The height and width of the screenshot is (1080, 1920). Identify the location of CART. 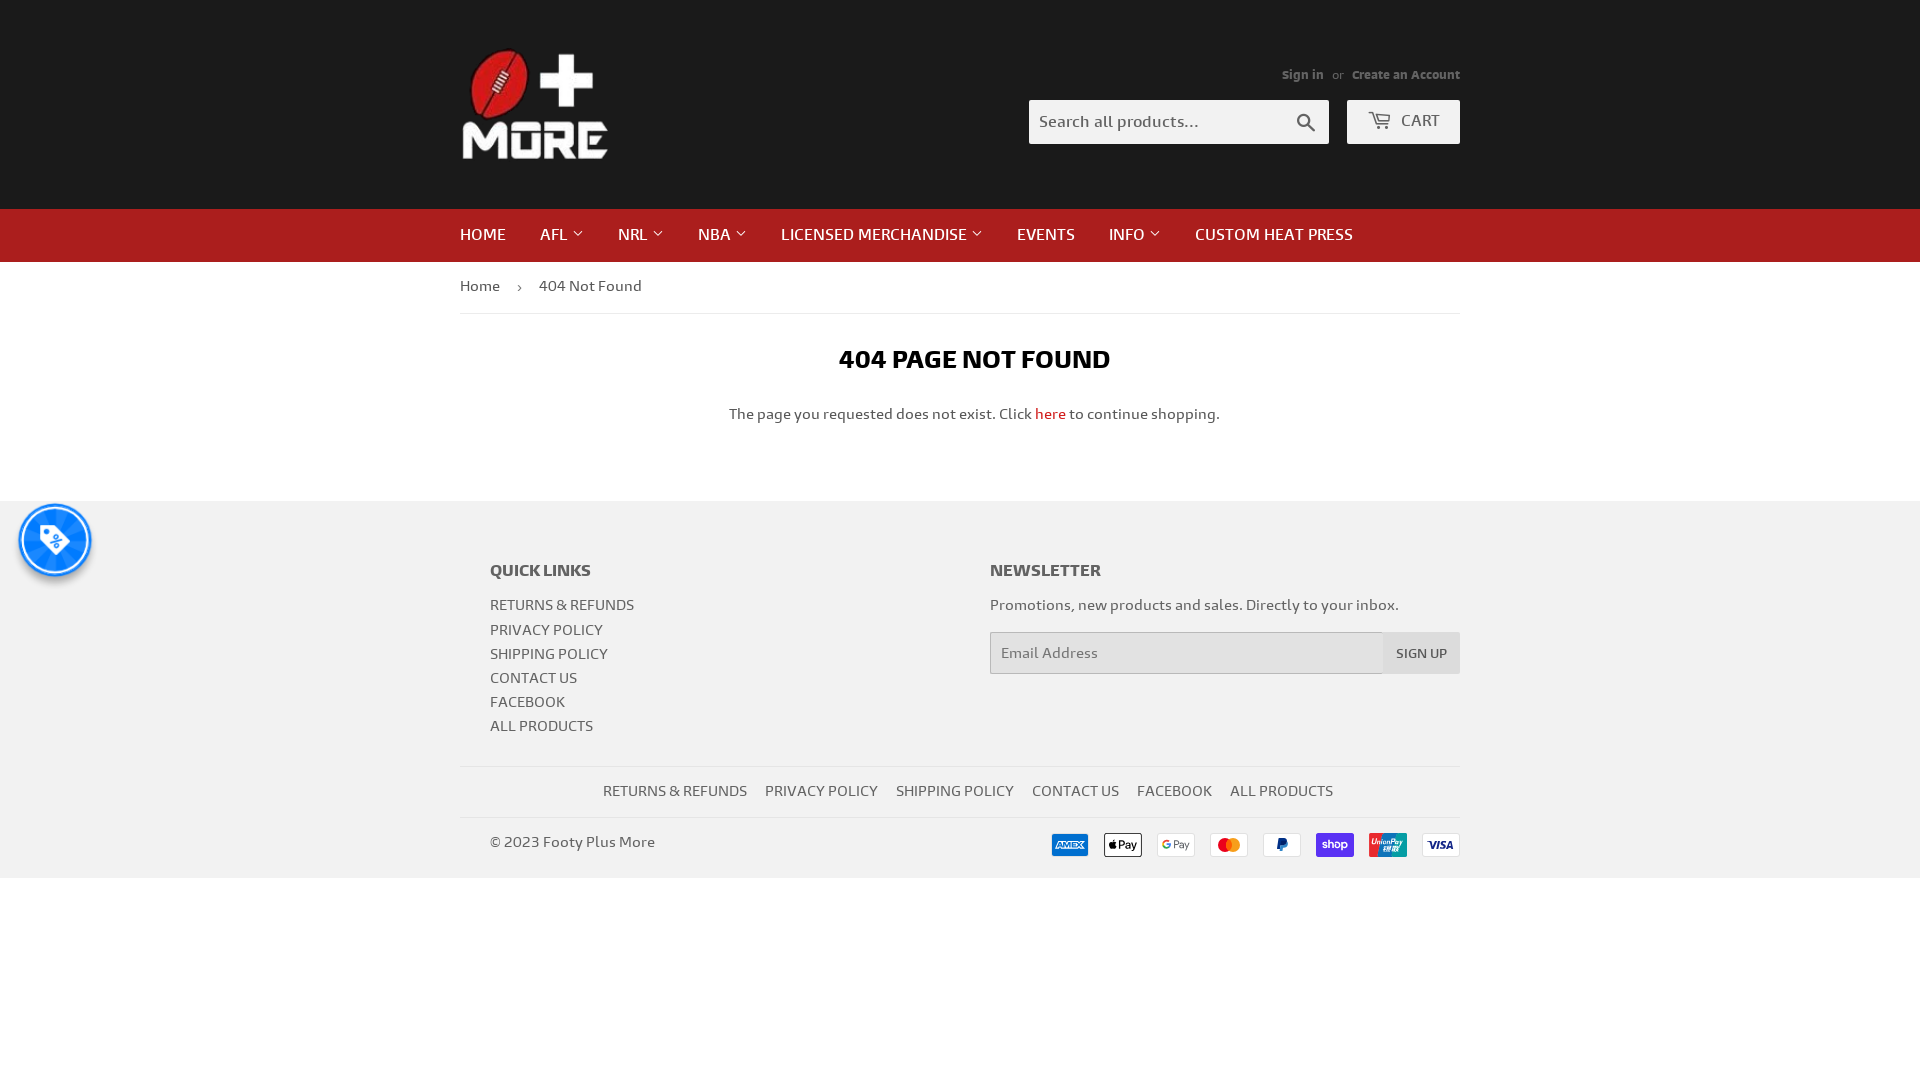
(1404, 122).